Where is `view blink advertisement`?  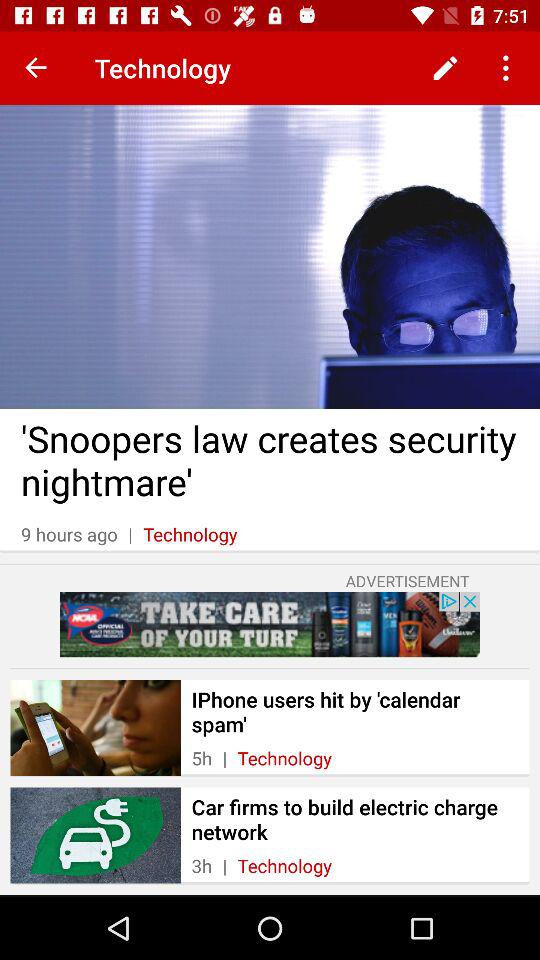 view blink advertisement is located at coordinates (270, 624).